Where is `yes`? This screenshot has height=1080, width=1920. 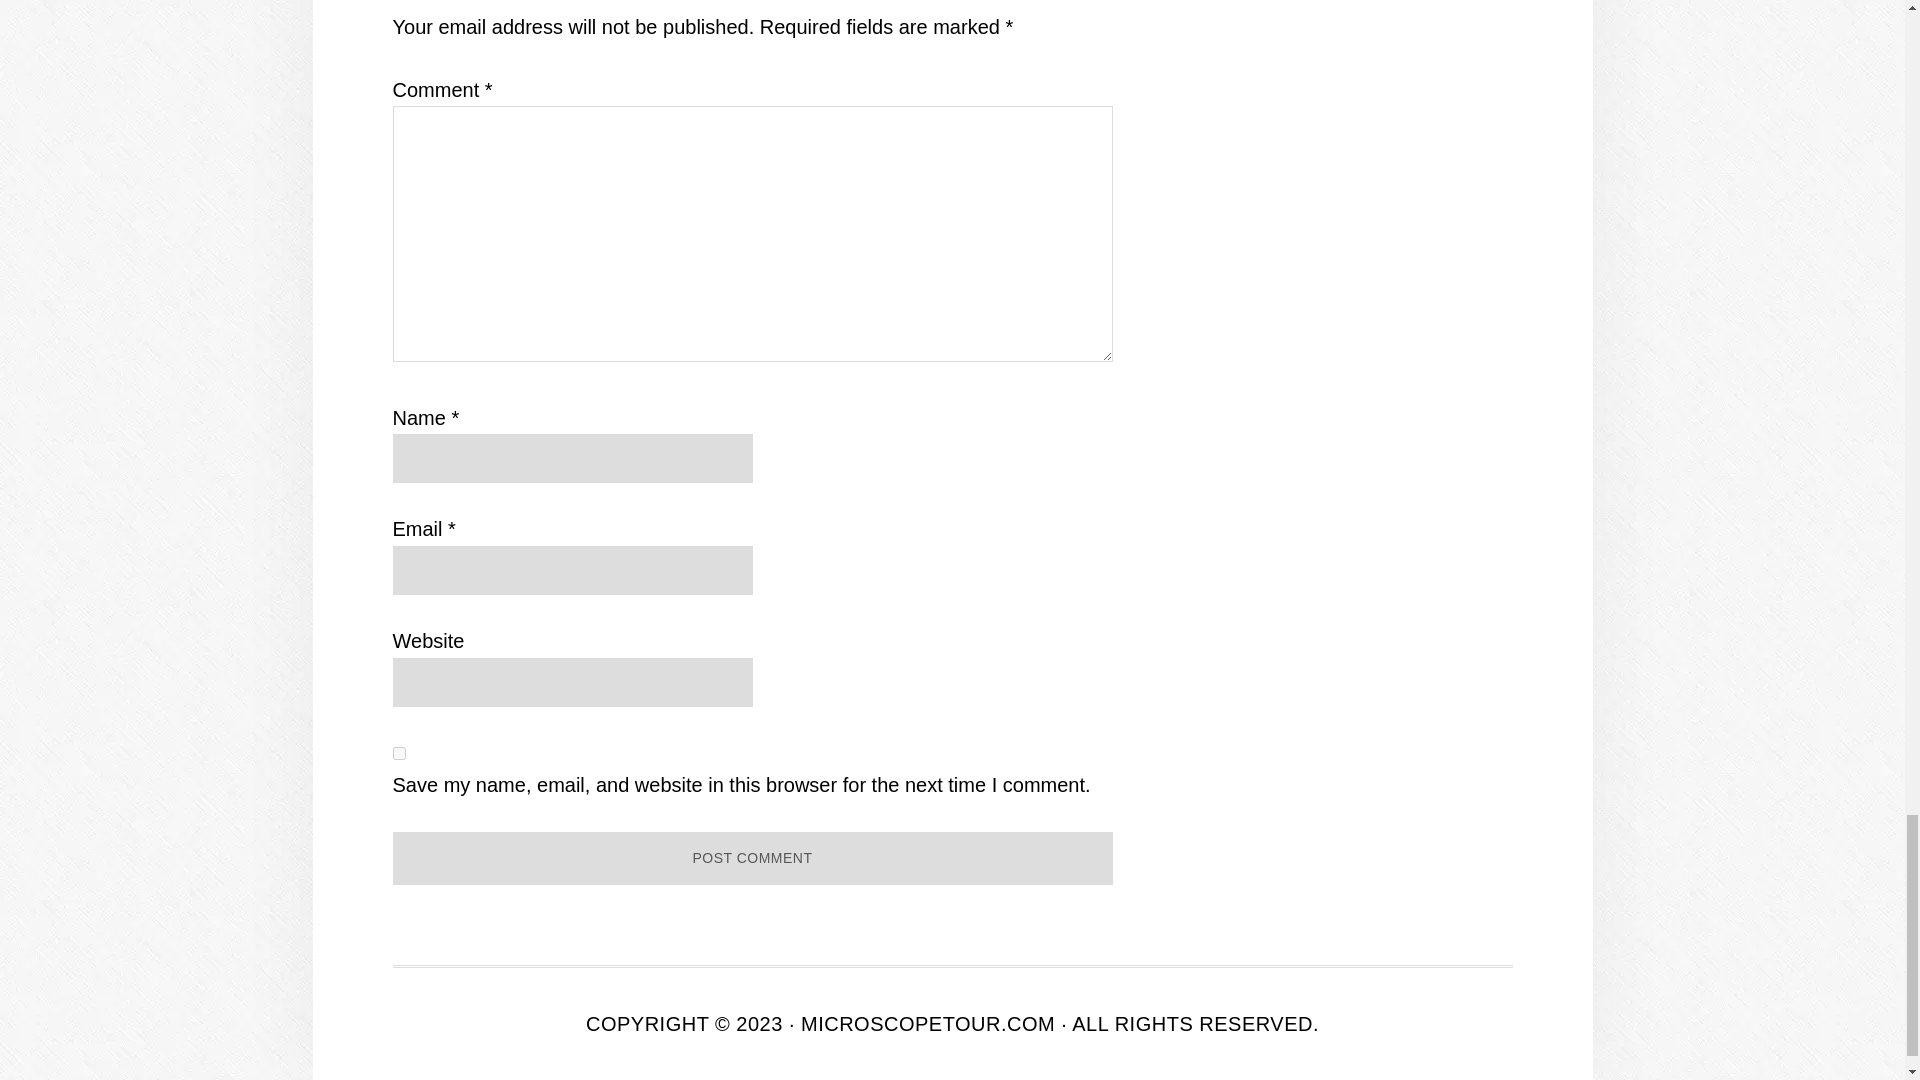
yes is located at coordinates (398, 754).